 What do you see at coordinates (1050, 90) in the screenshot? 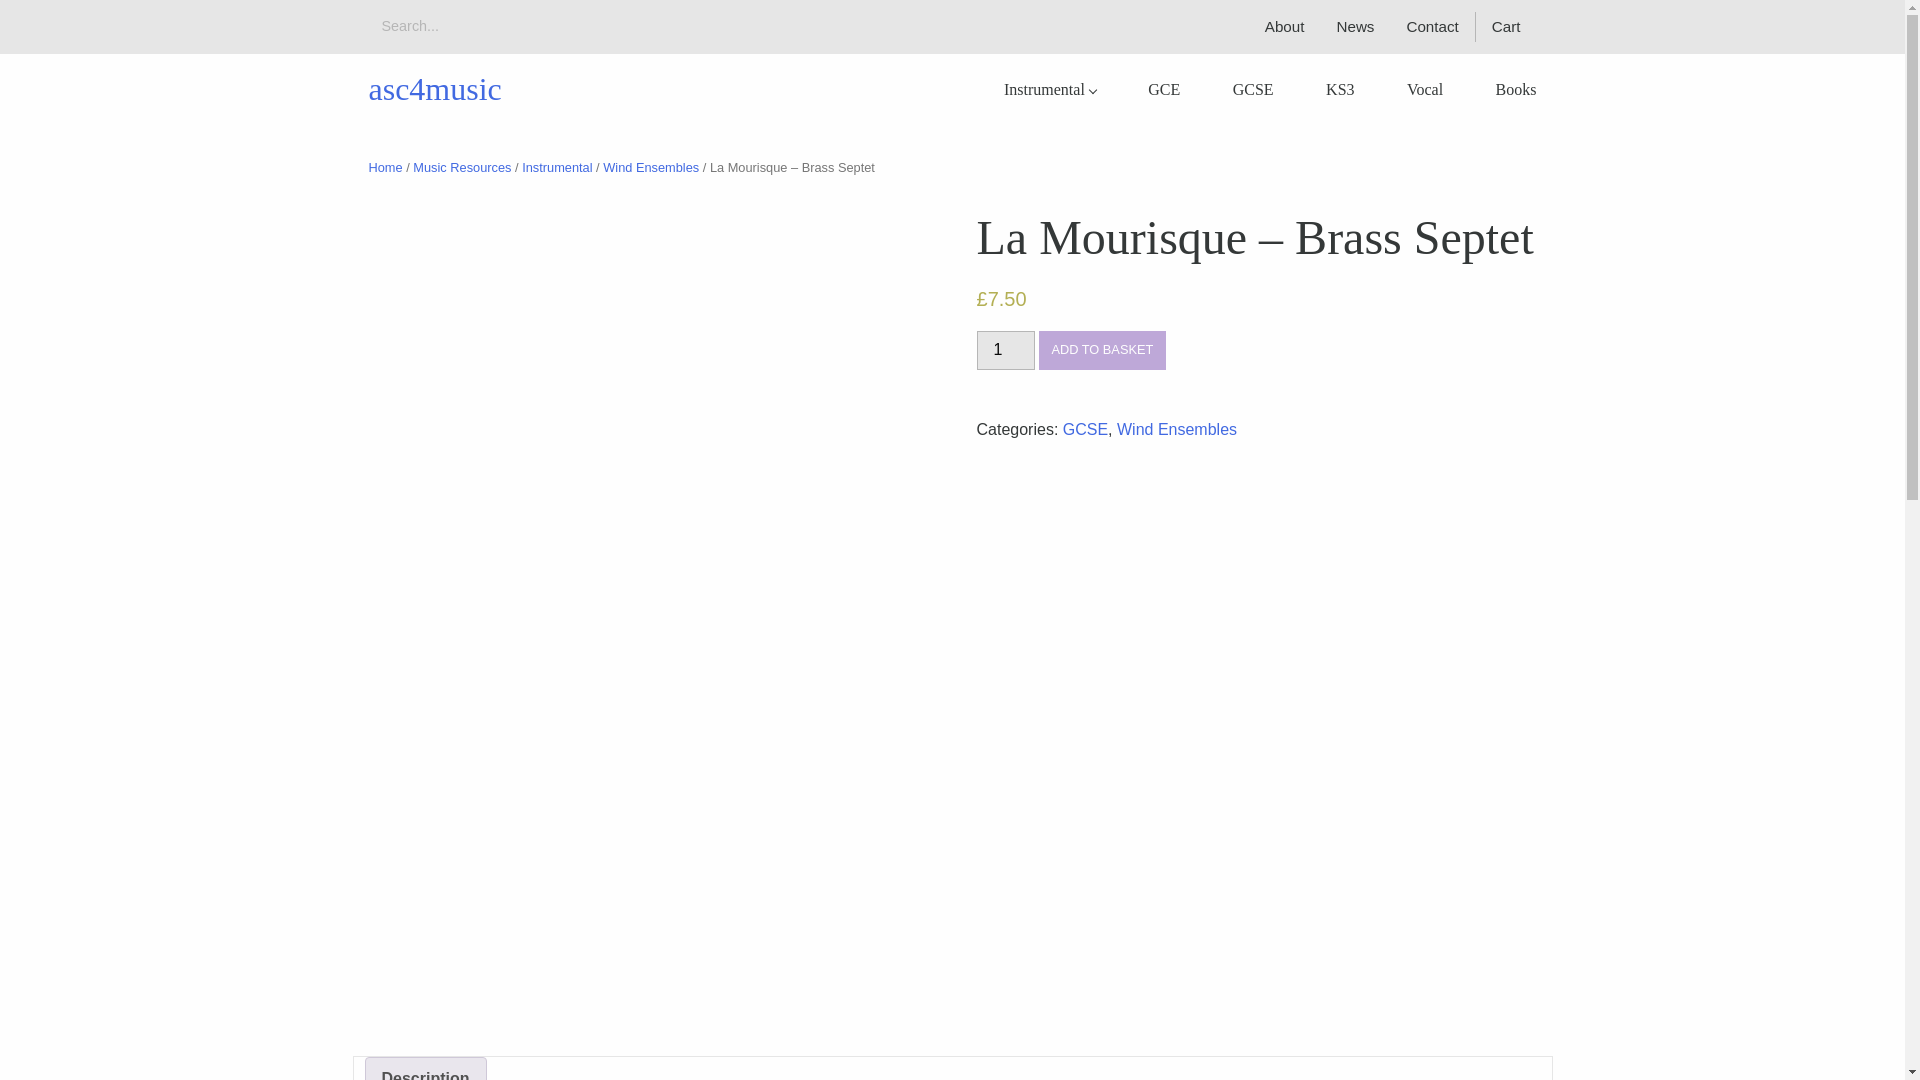
I see `Instrumental` at bounding box center [1050, 90].